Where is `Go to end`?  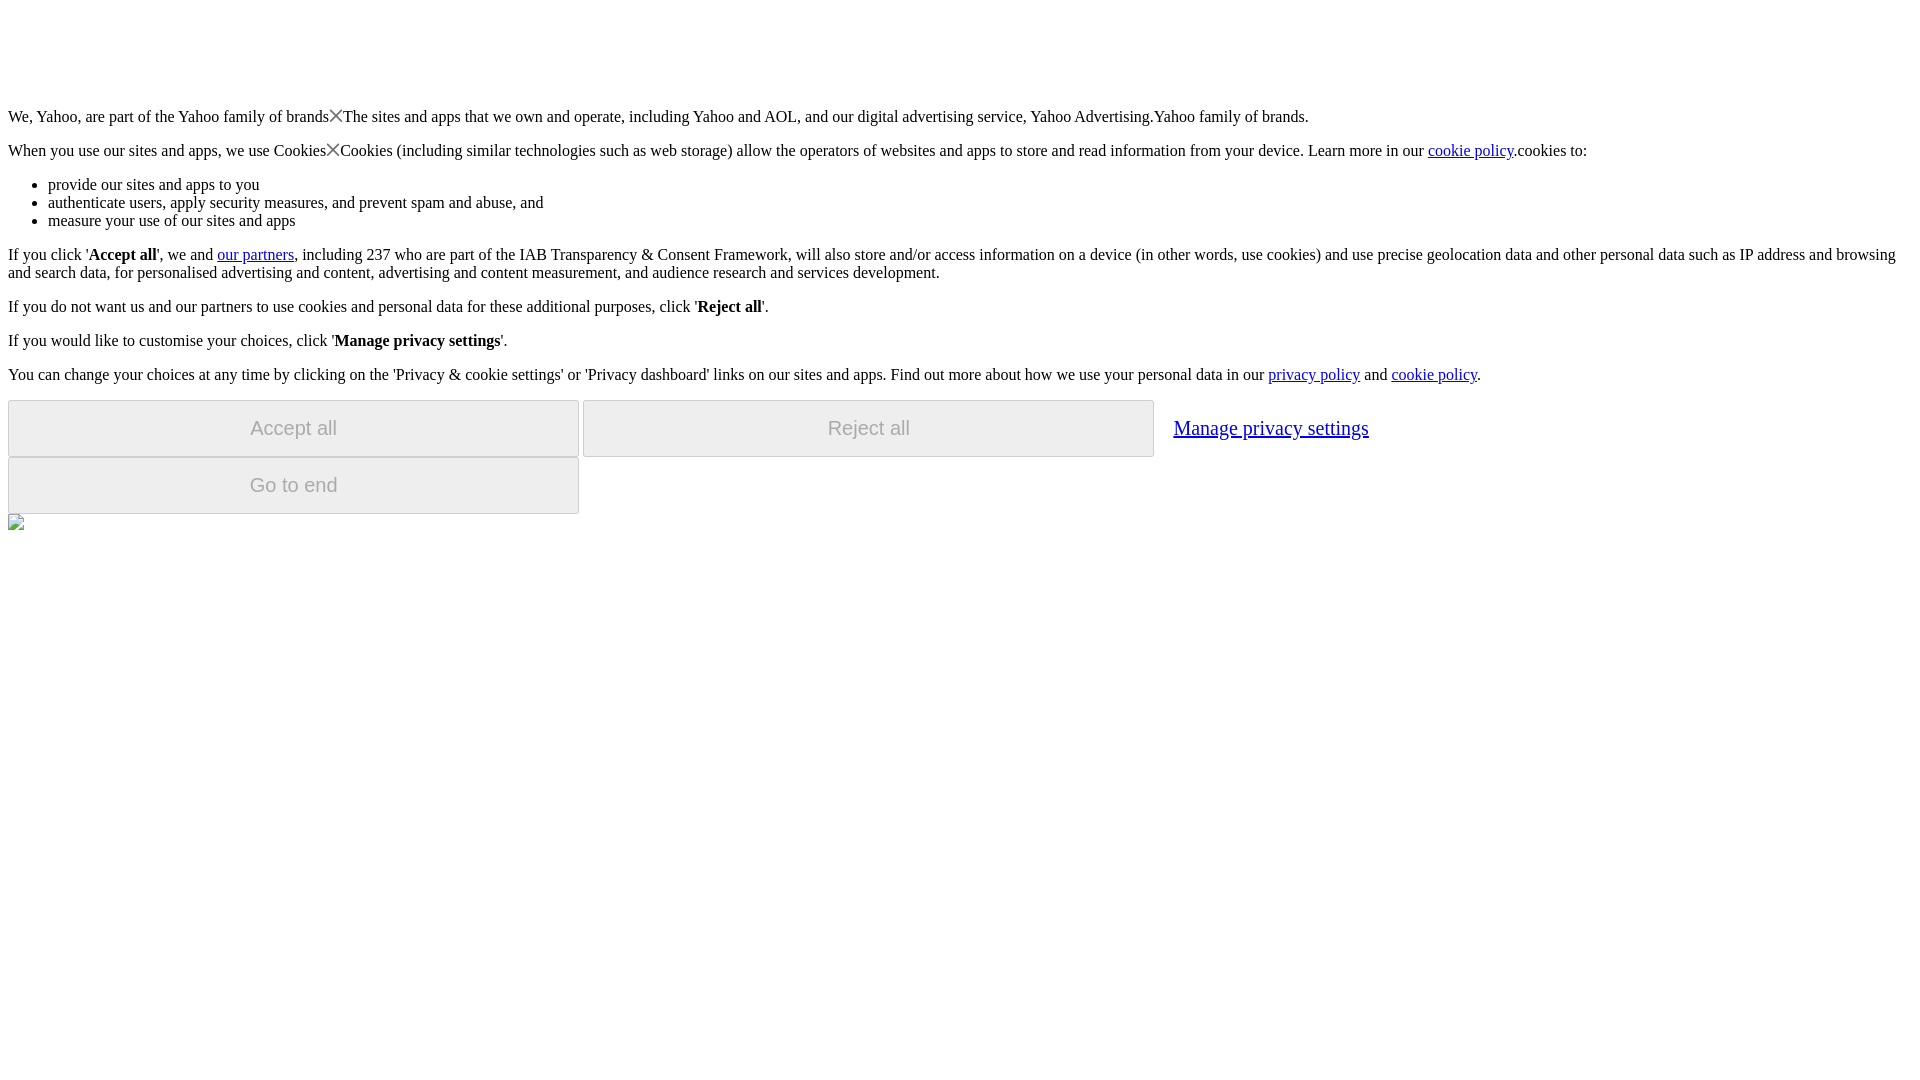 Go to end is located at coordinates (293, 485).